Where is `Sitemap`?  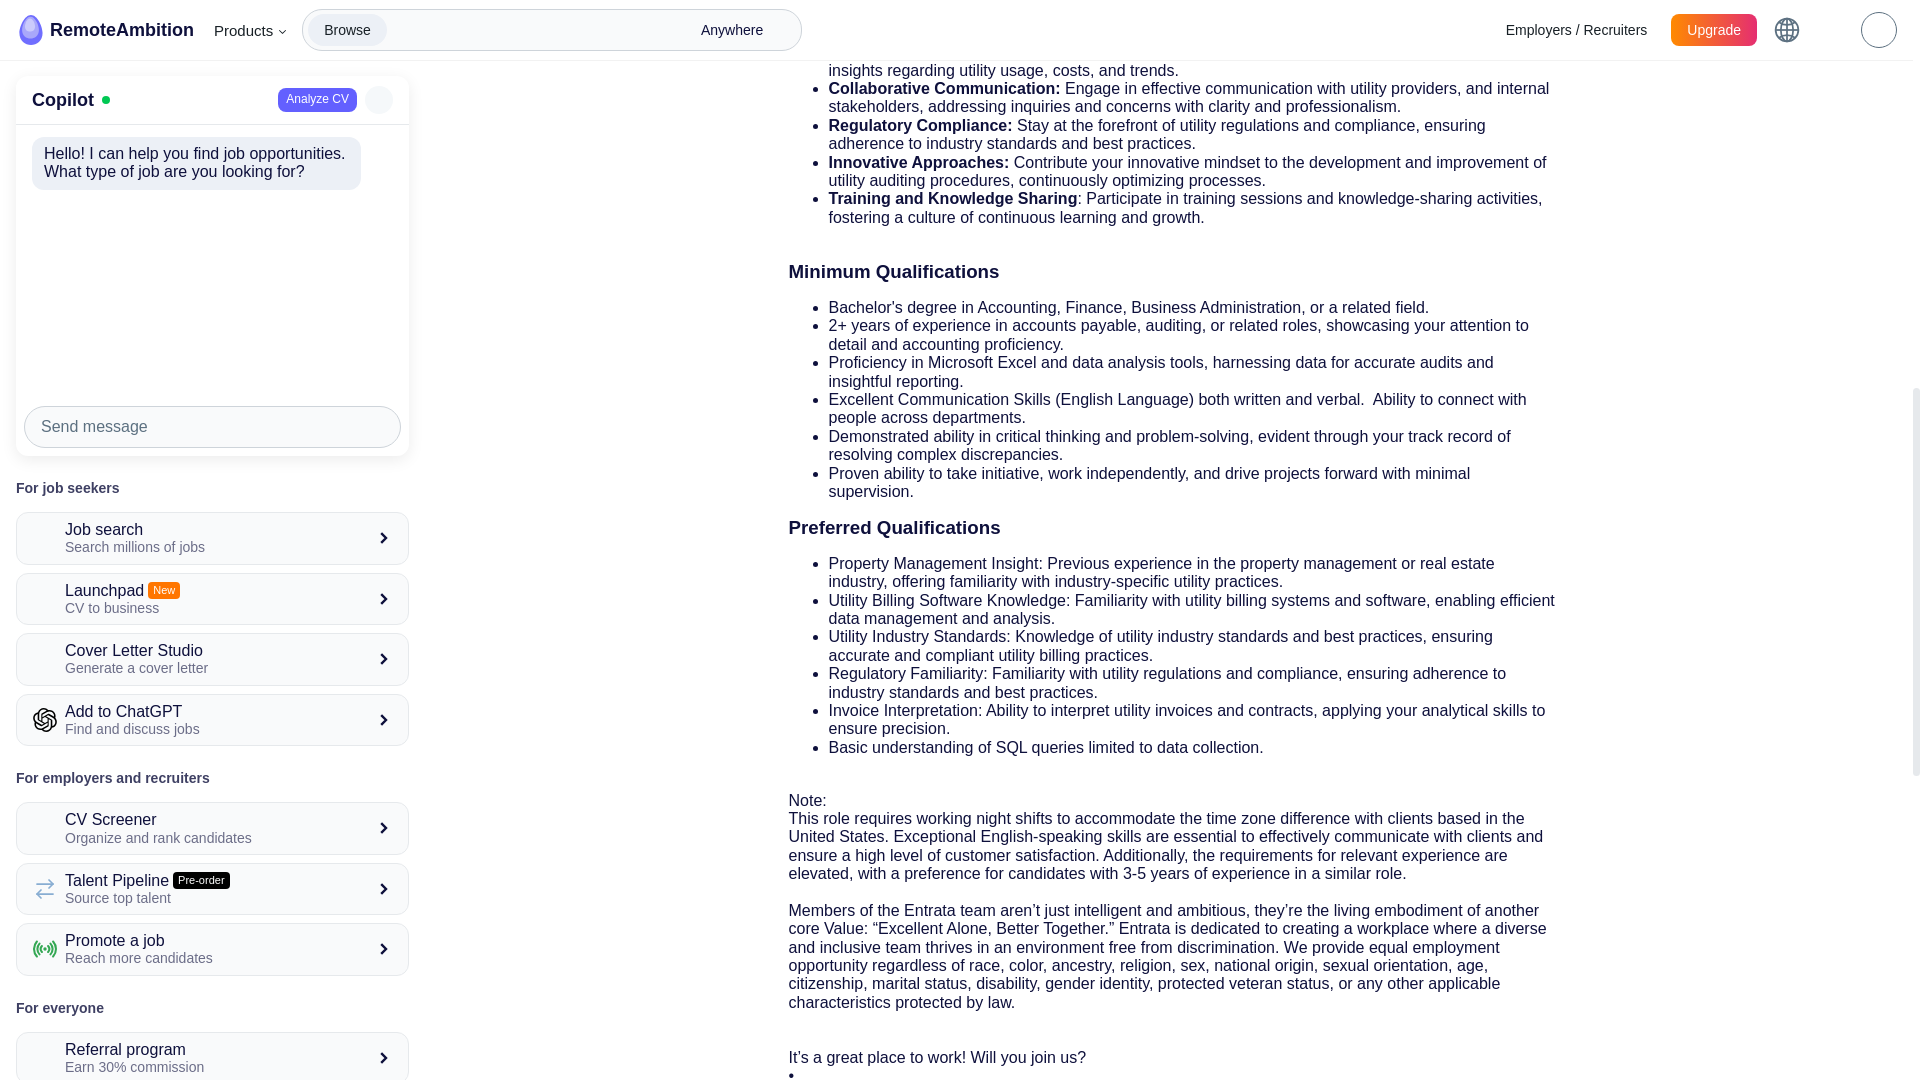
Sitemap is located at coordinates (288, 1012).